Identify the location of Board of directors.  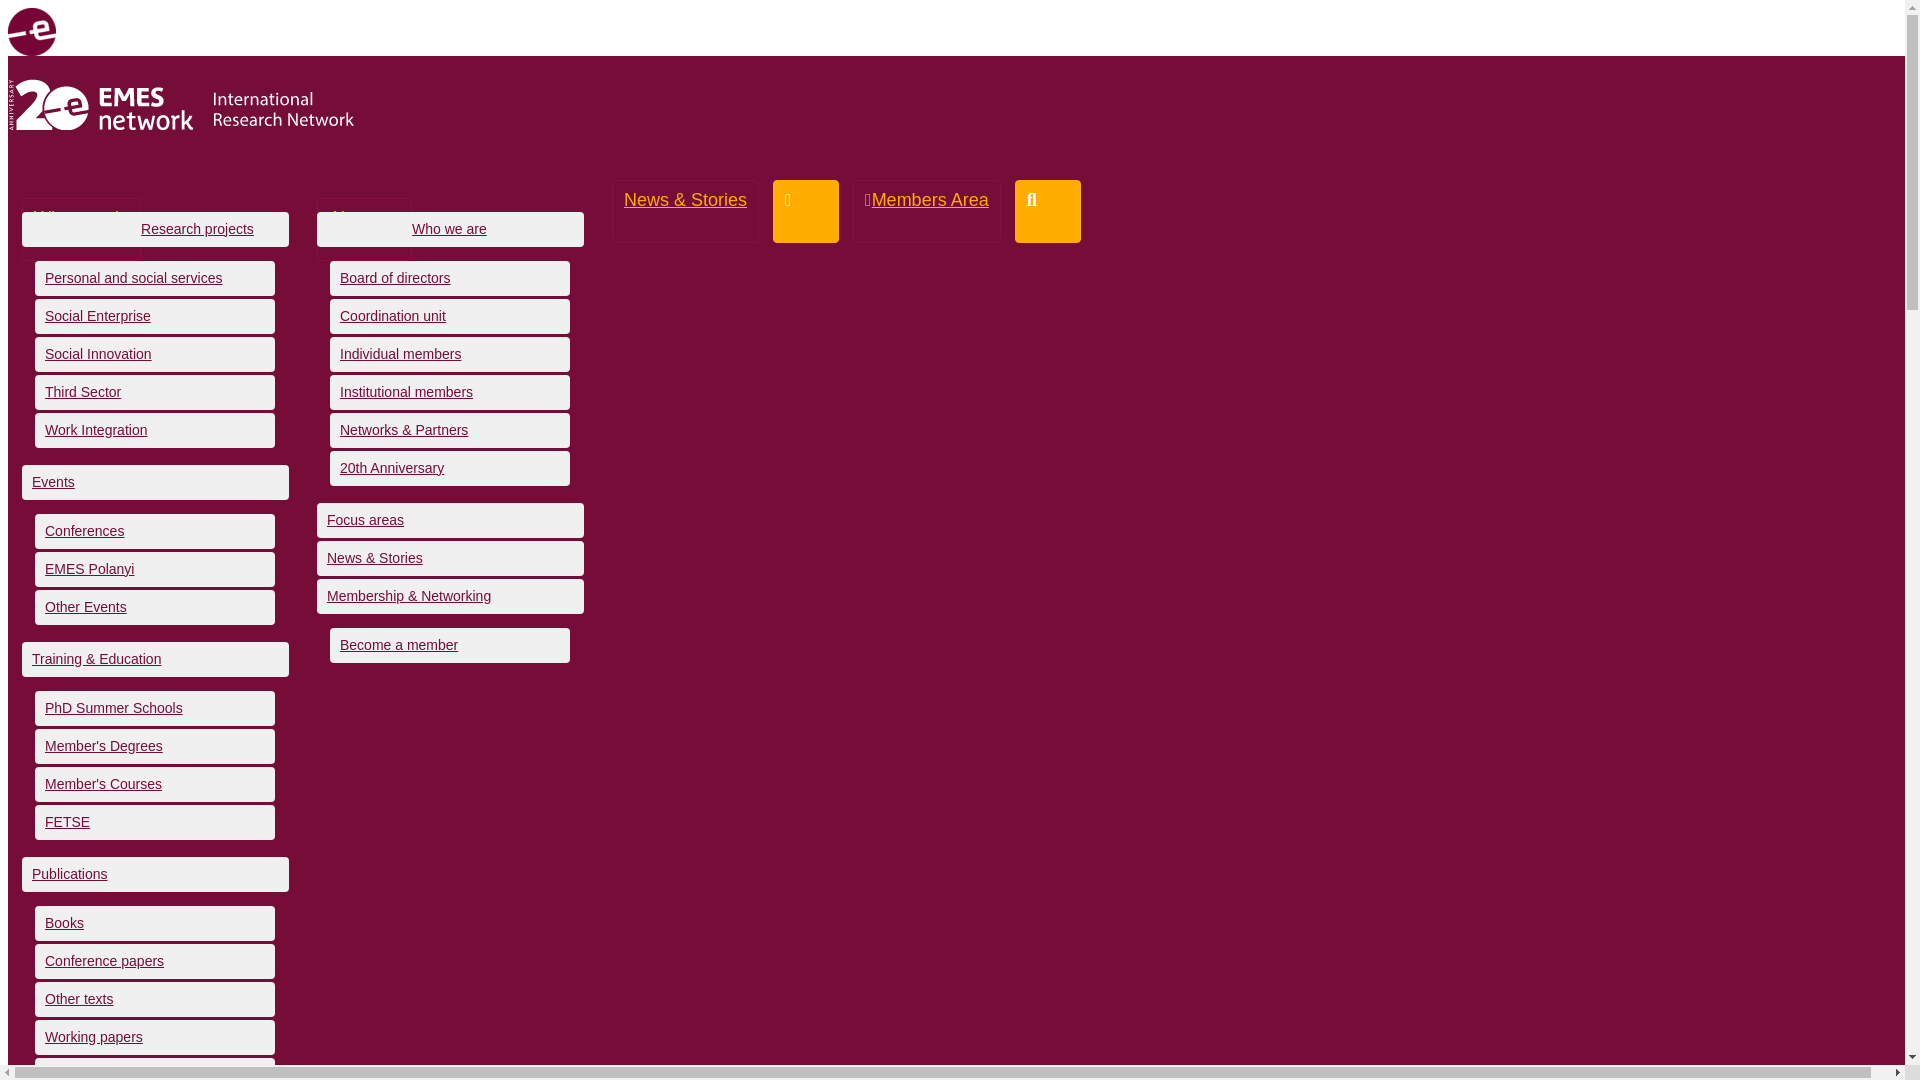
(450, 277).